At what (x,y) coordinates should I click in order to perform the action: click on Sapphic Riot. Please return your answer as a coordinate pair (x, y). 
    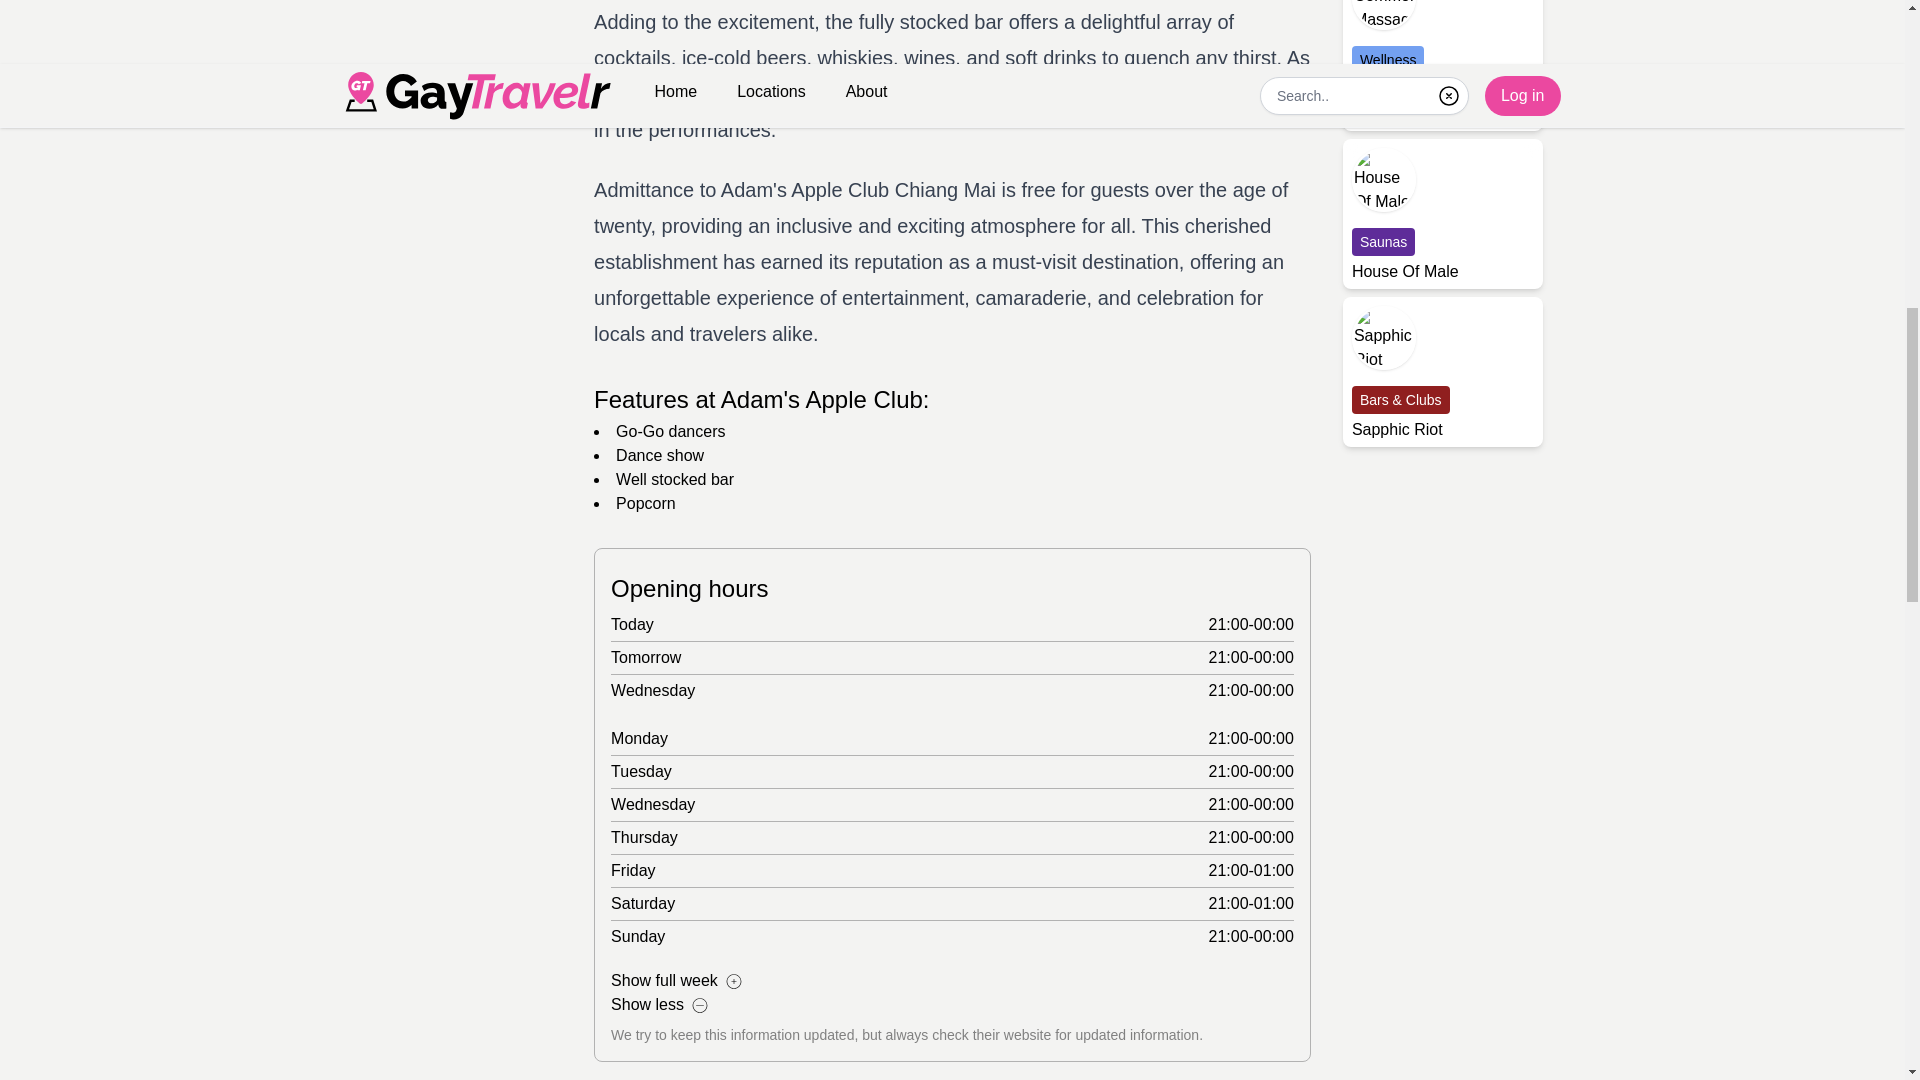
    Looking at the image, I should click on (1442, 372).